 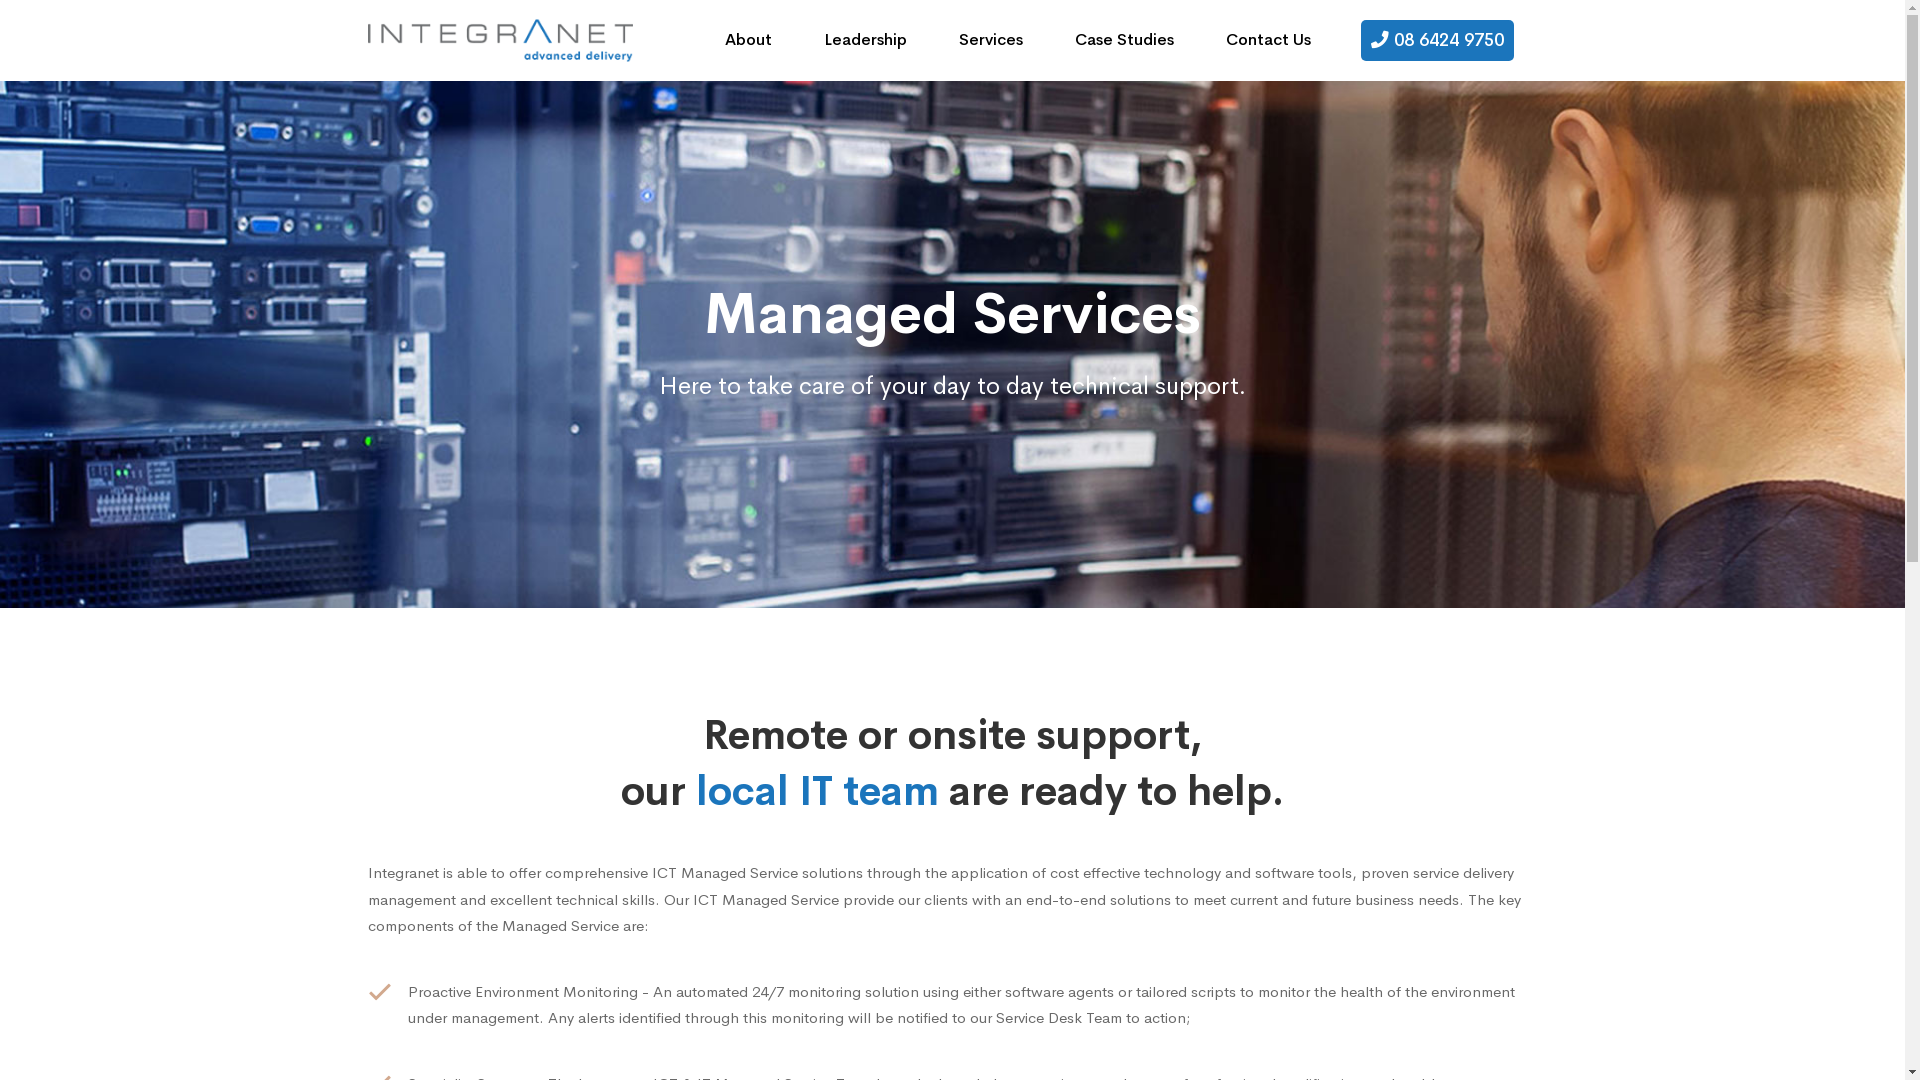 What do you see at coordinates (1124, 40) in the screenshot?
I see `Case Studies` at bounding box center [1124, 40].